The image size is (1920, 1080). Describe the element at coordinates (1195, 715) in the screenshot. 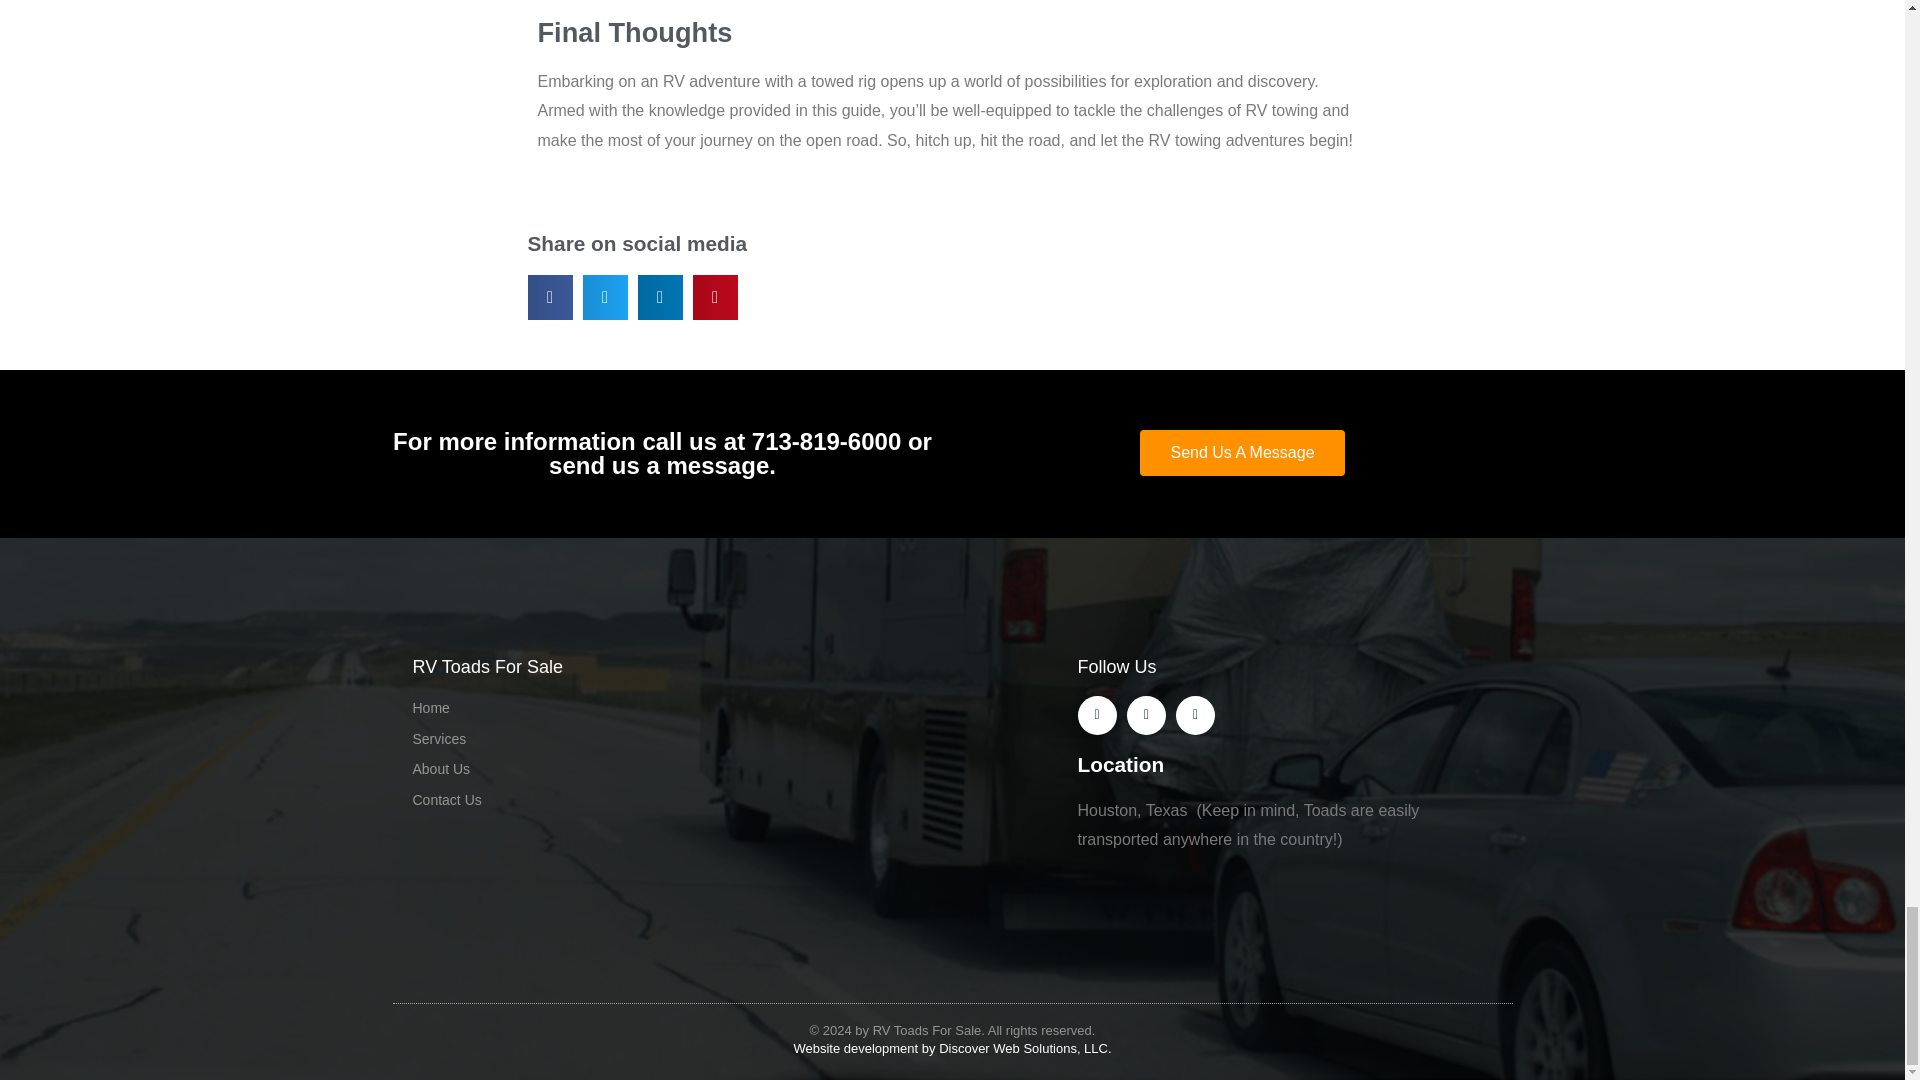

I see `Instagram` at that location.